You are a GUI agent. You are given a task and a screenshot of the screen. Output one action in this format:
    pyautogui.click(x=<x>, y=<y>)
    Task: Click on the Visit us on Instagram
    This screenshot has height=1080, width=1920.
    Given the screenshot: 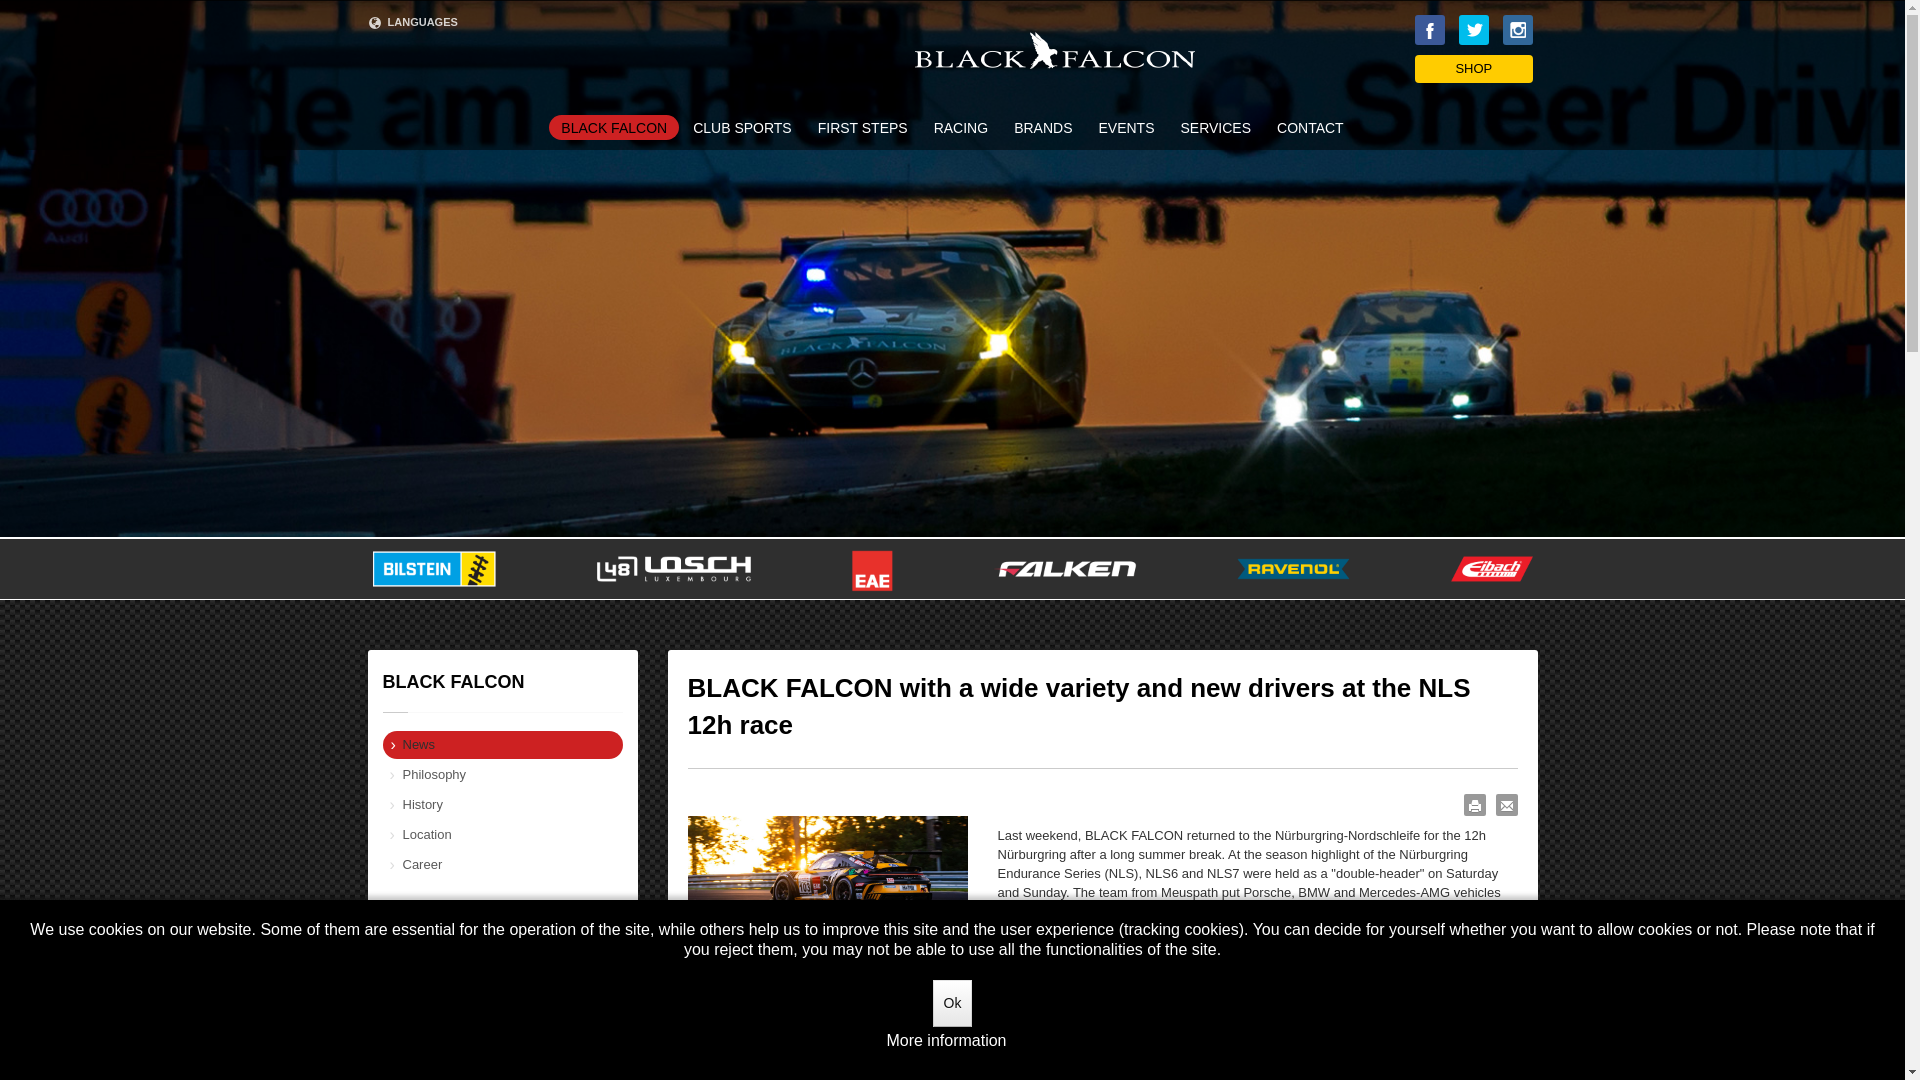 What is the action you would take?
    pyautogui.click(x=1516, y=30)
    